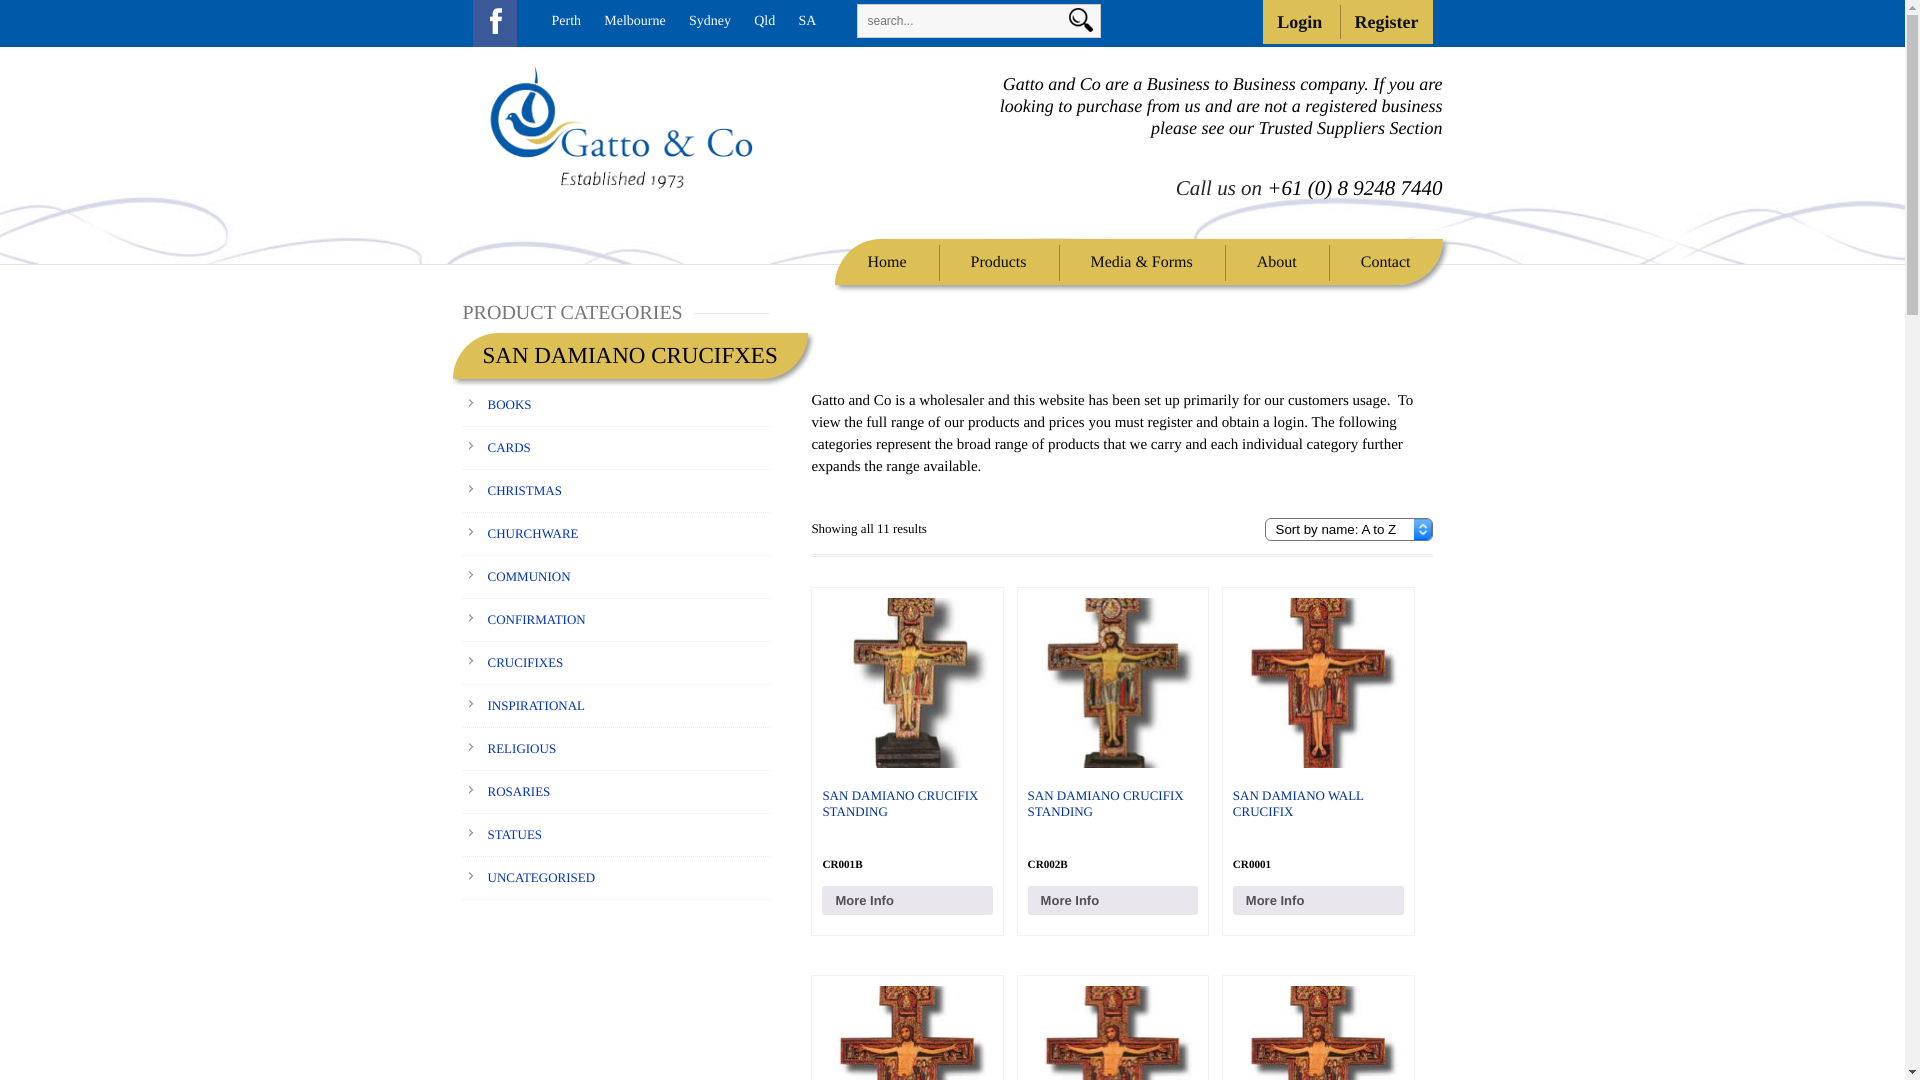 The image size is (1920, 1080). Describe the element at coordinates (1387, 22) in the screenshot. I see `Register` at that location.